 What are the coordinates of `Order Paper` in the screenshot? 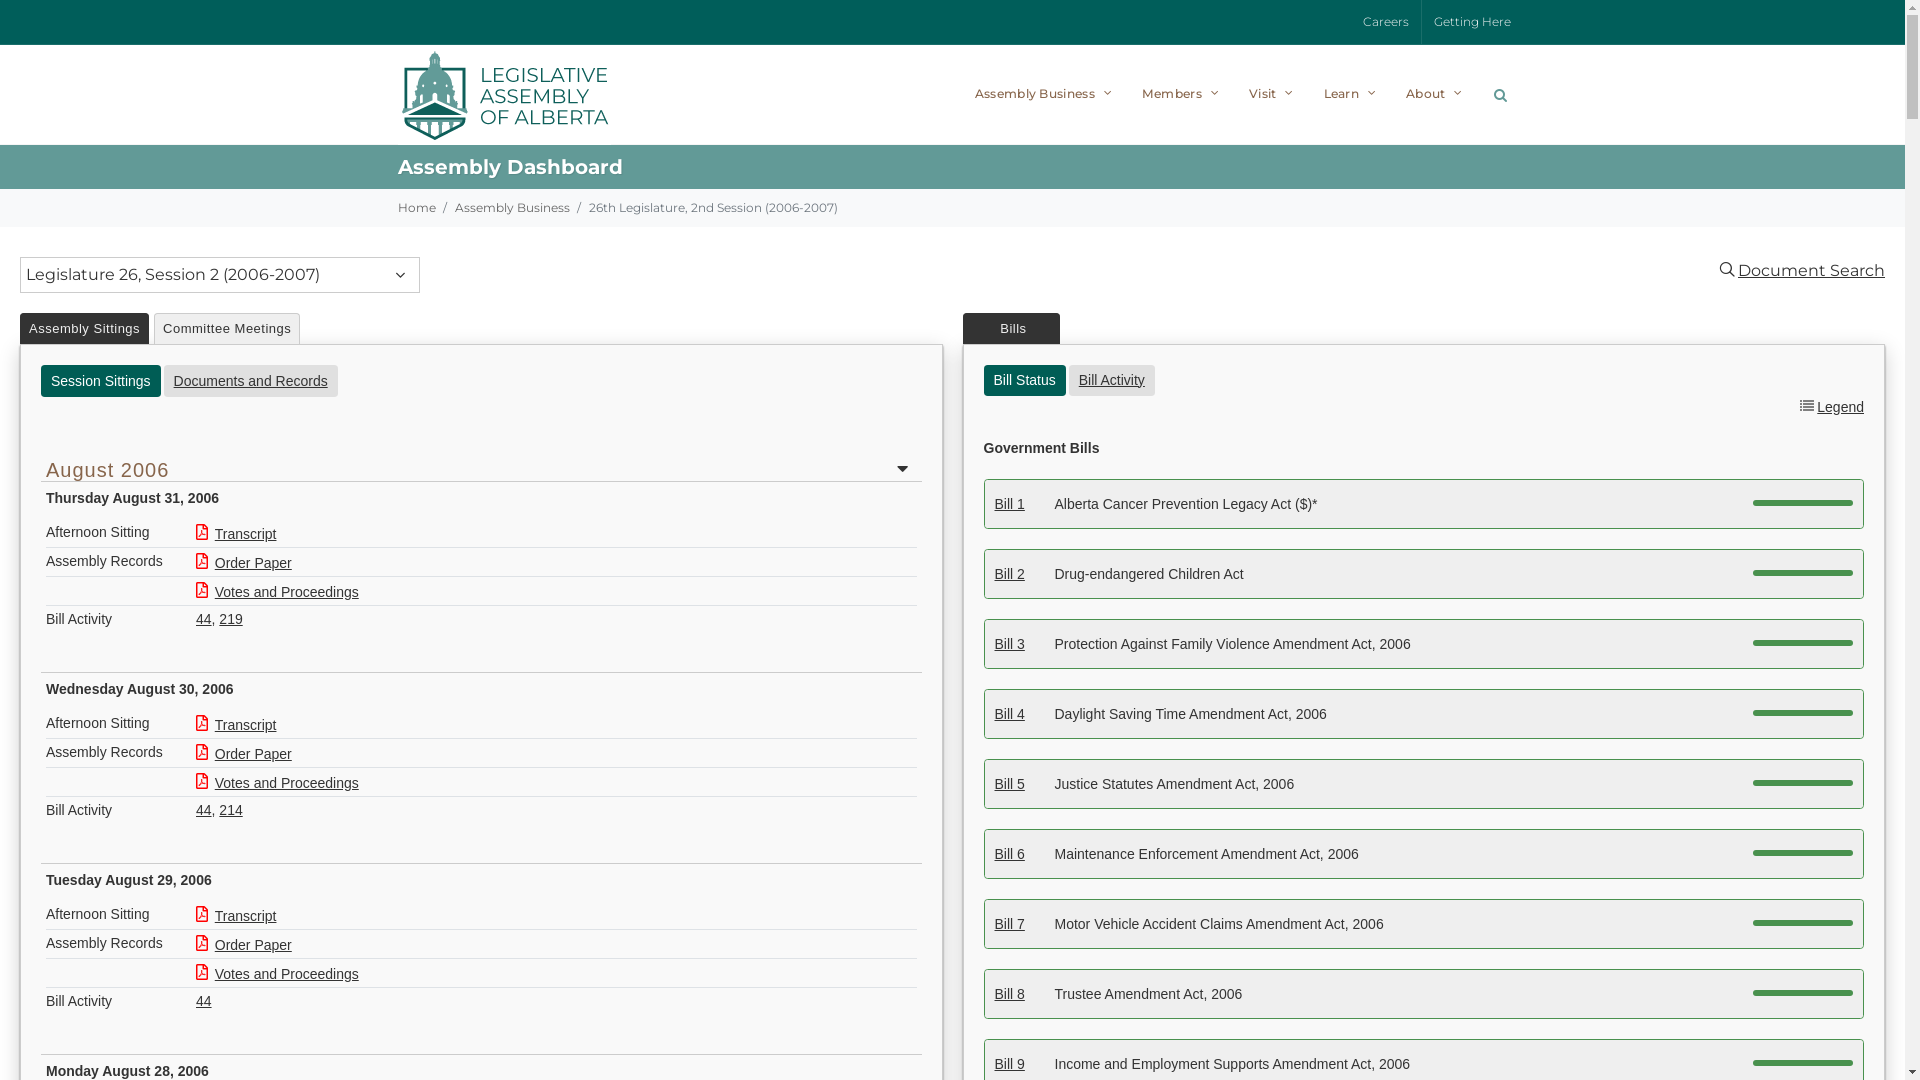 It's located at (244, 562).